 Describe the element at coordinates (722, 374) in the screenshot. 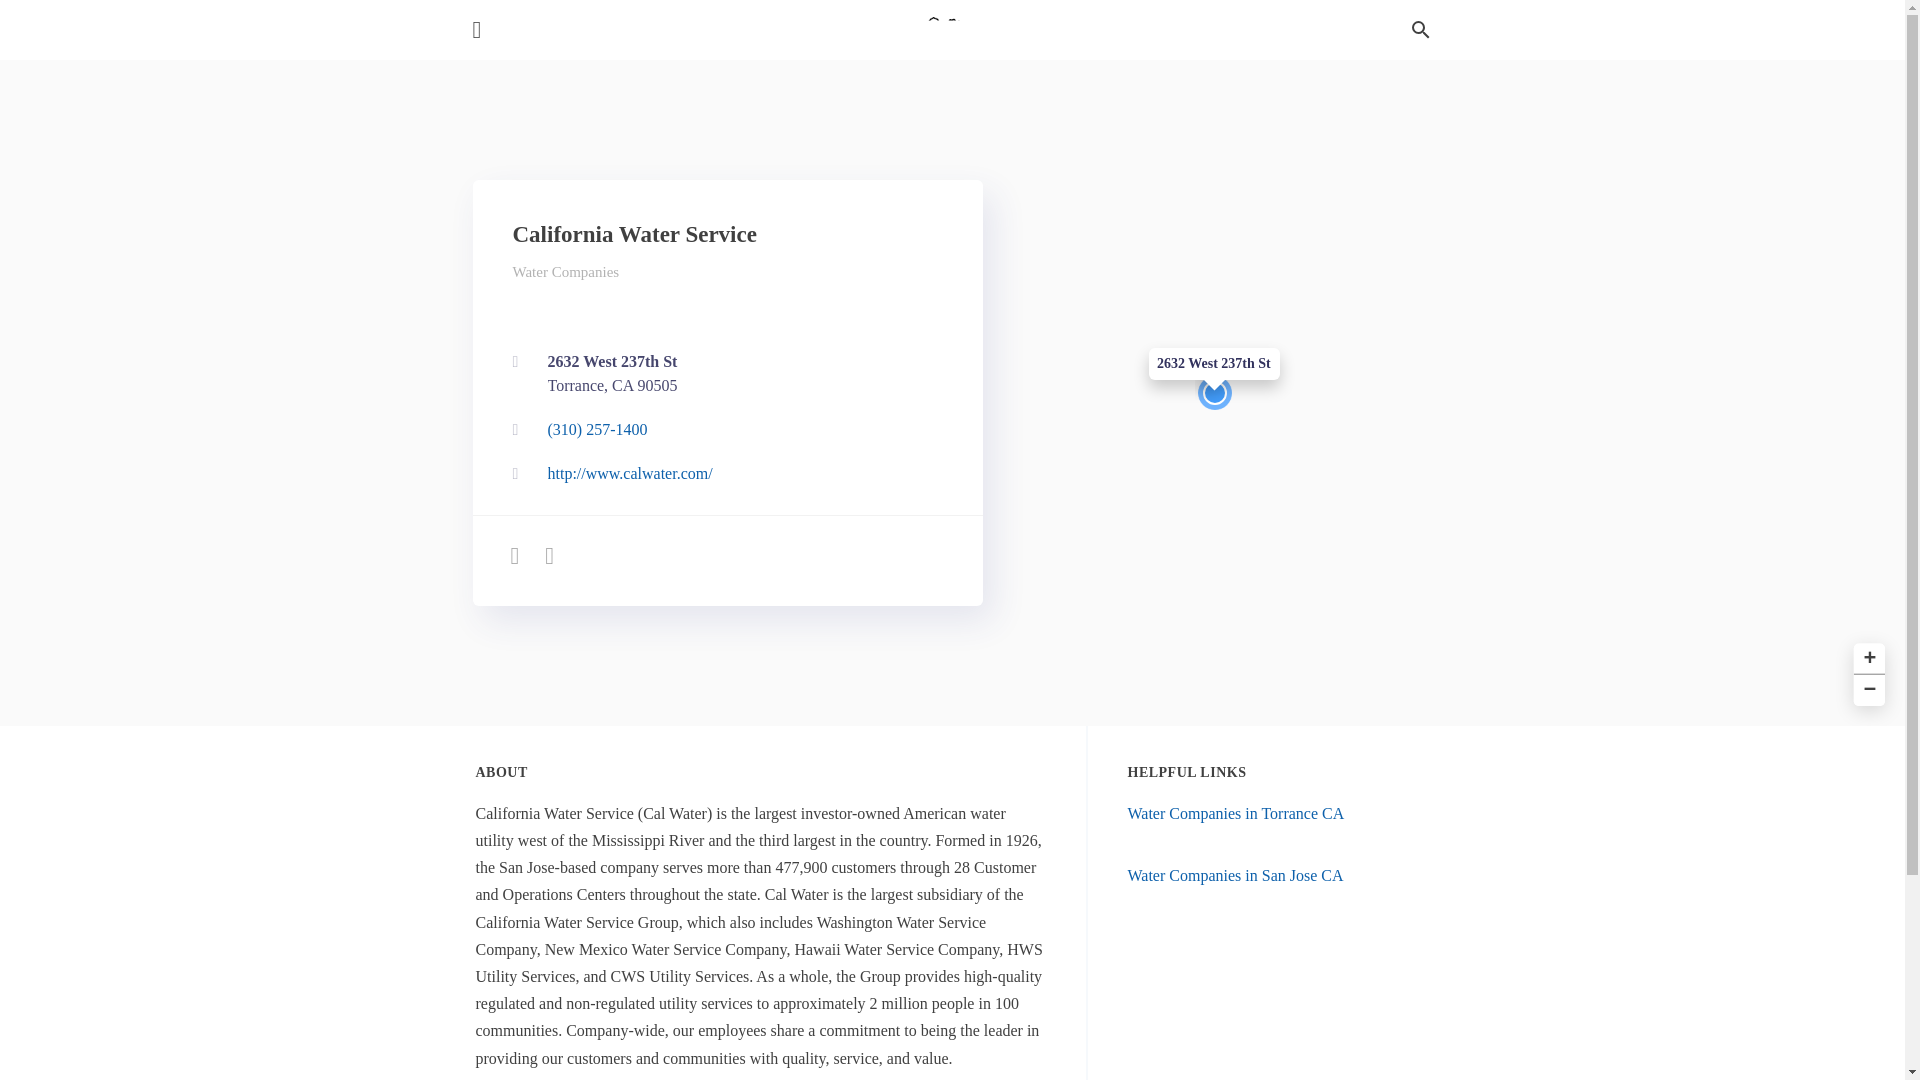

I see `Call Phone Number` at that location.